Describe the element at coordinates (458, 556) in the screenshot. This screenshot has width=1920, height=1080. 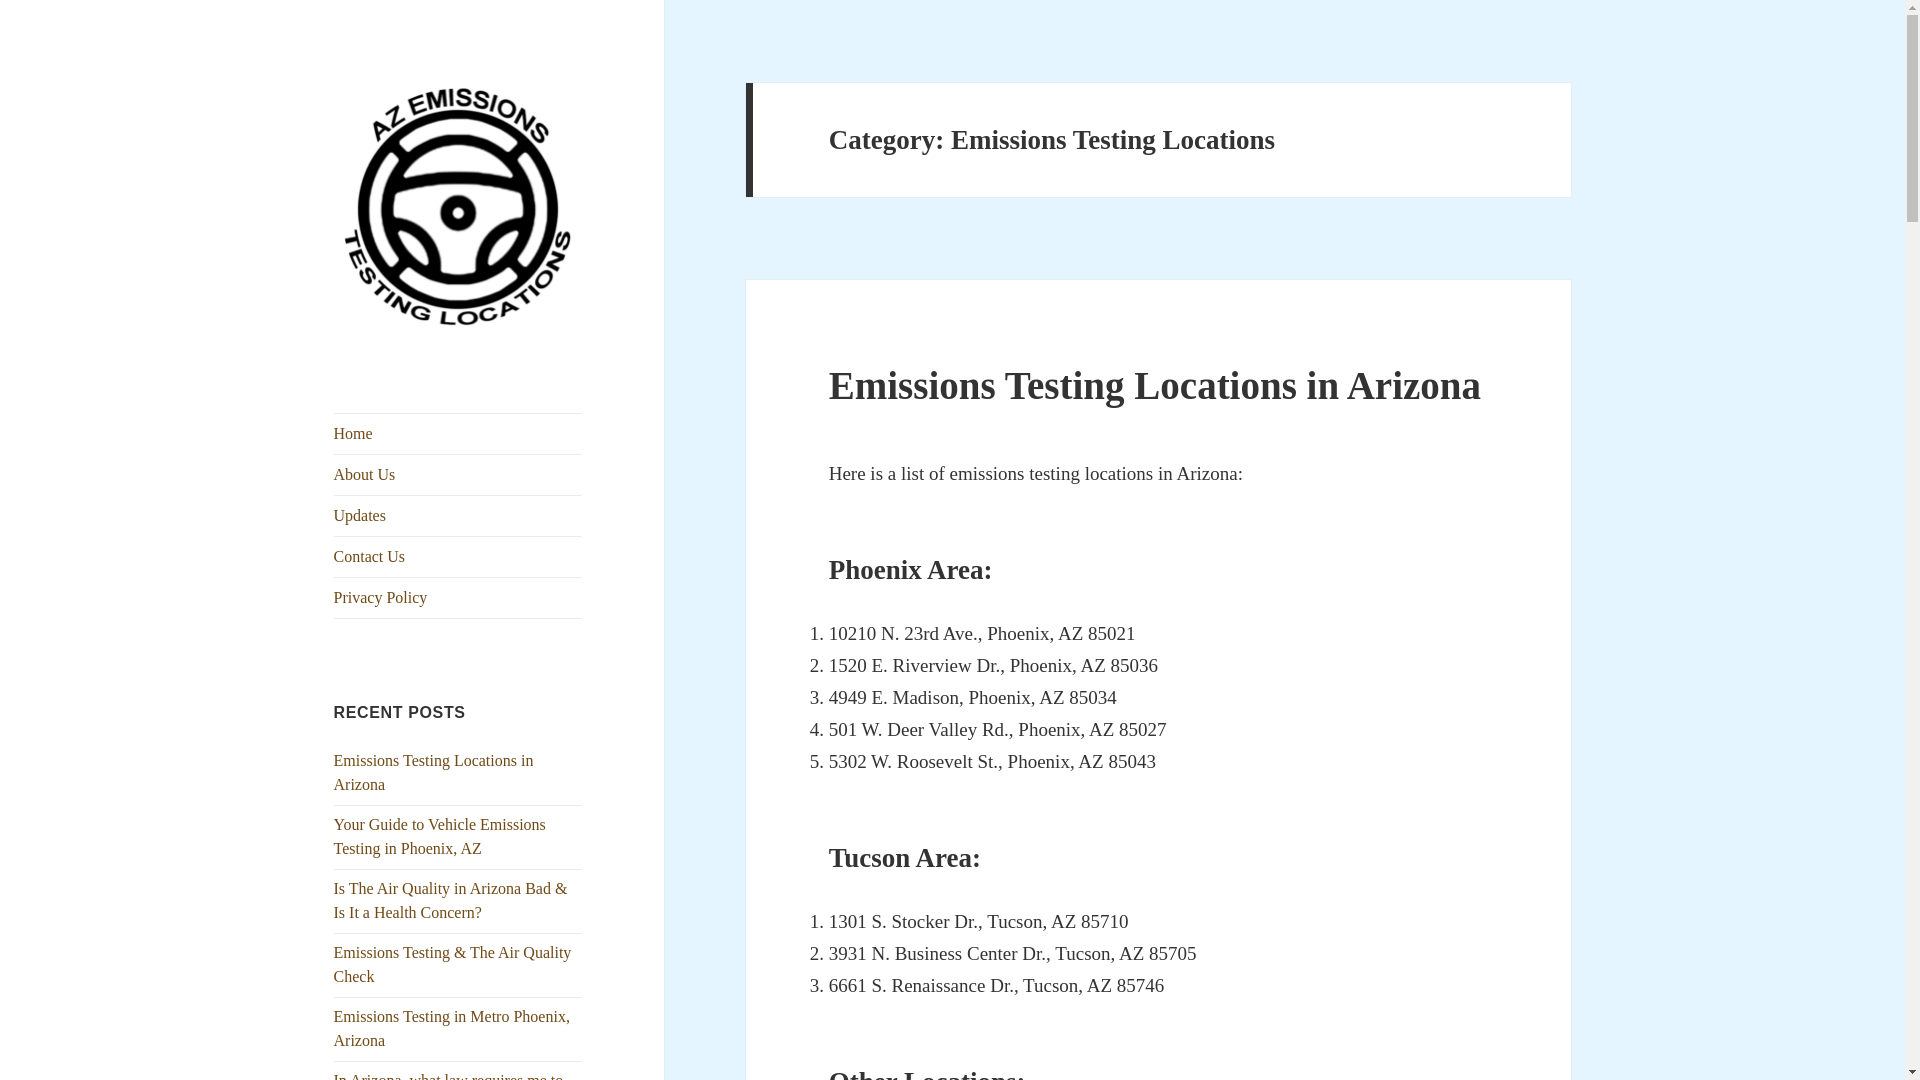
I see `Contact Us` at that location.